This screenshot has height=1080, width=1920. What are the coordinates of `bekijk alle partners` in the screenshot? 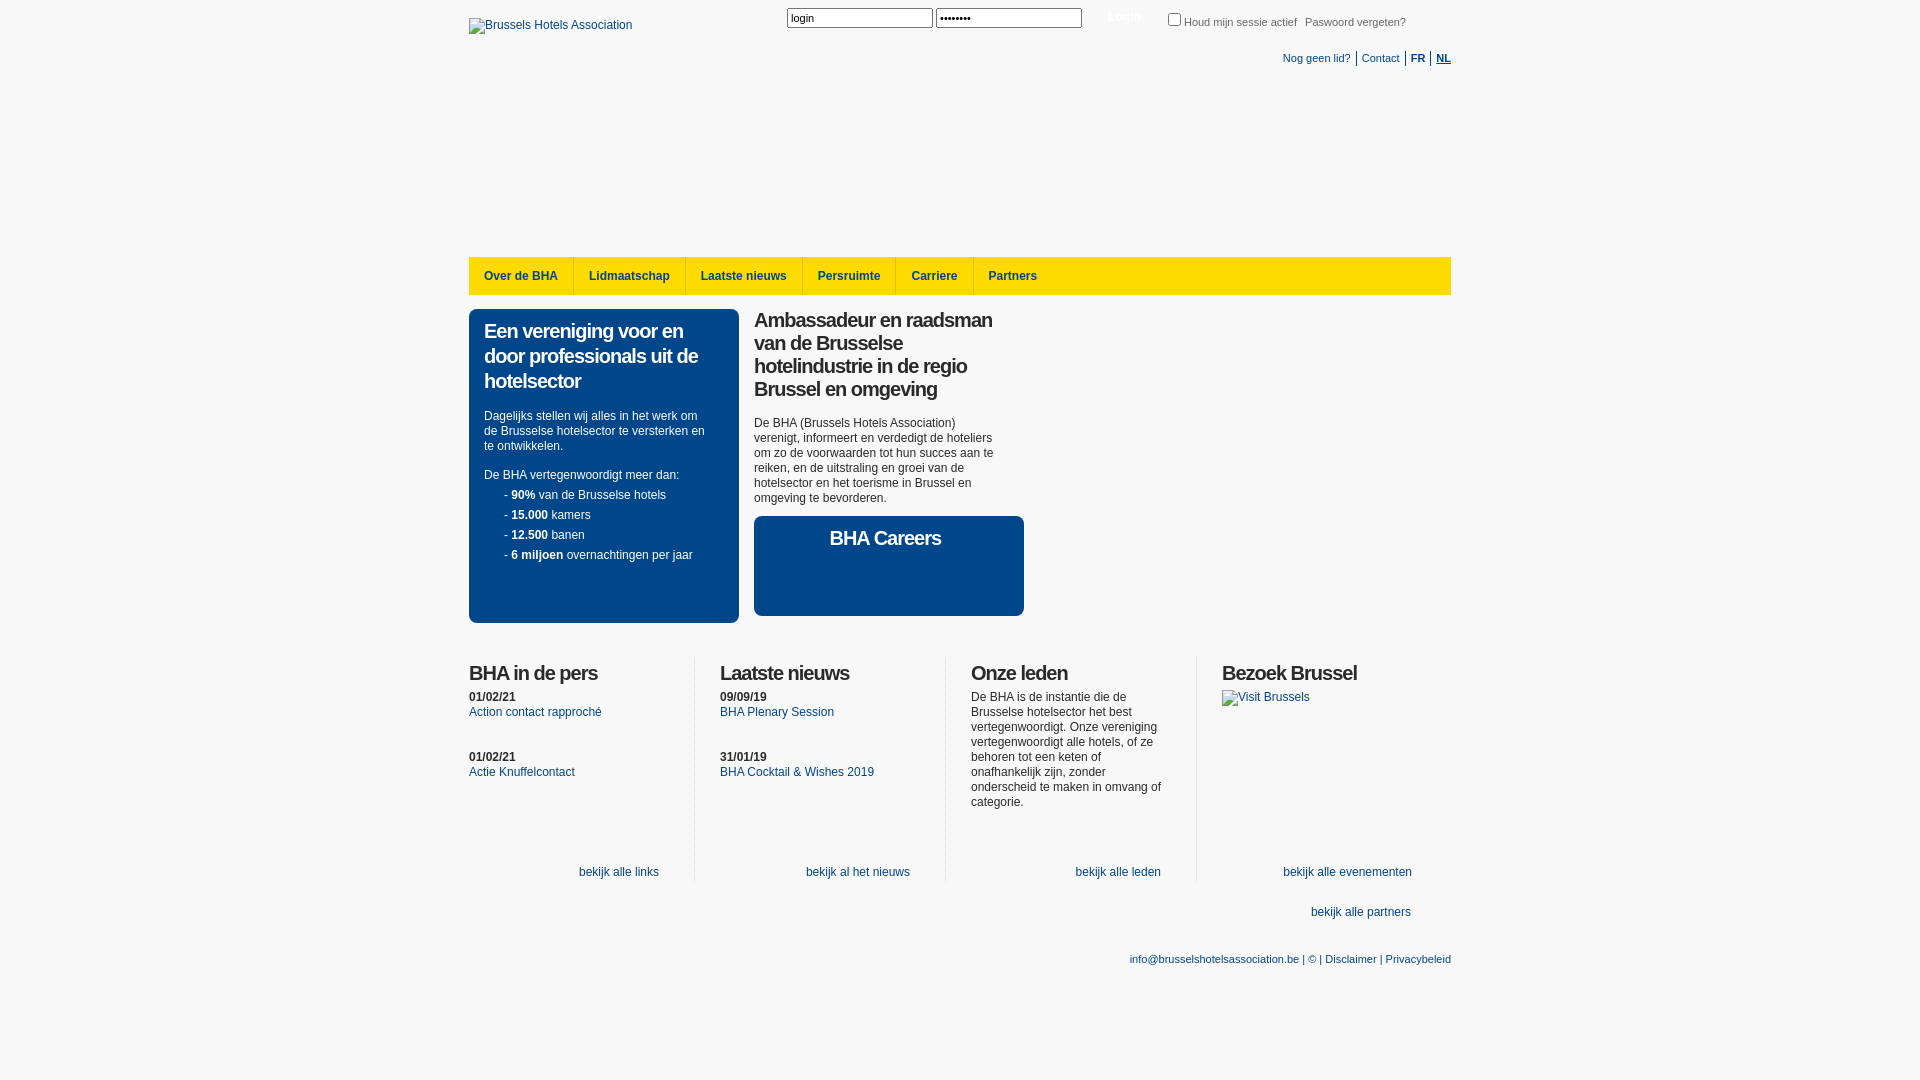 It's located at (1358, 912).